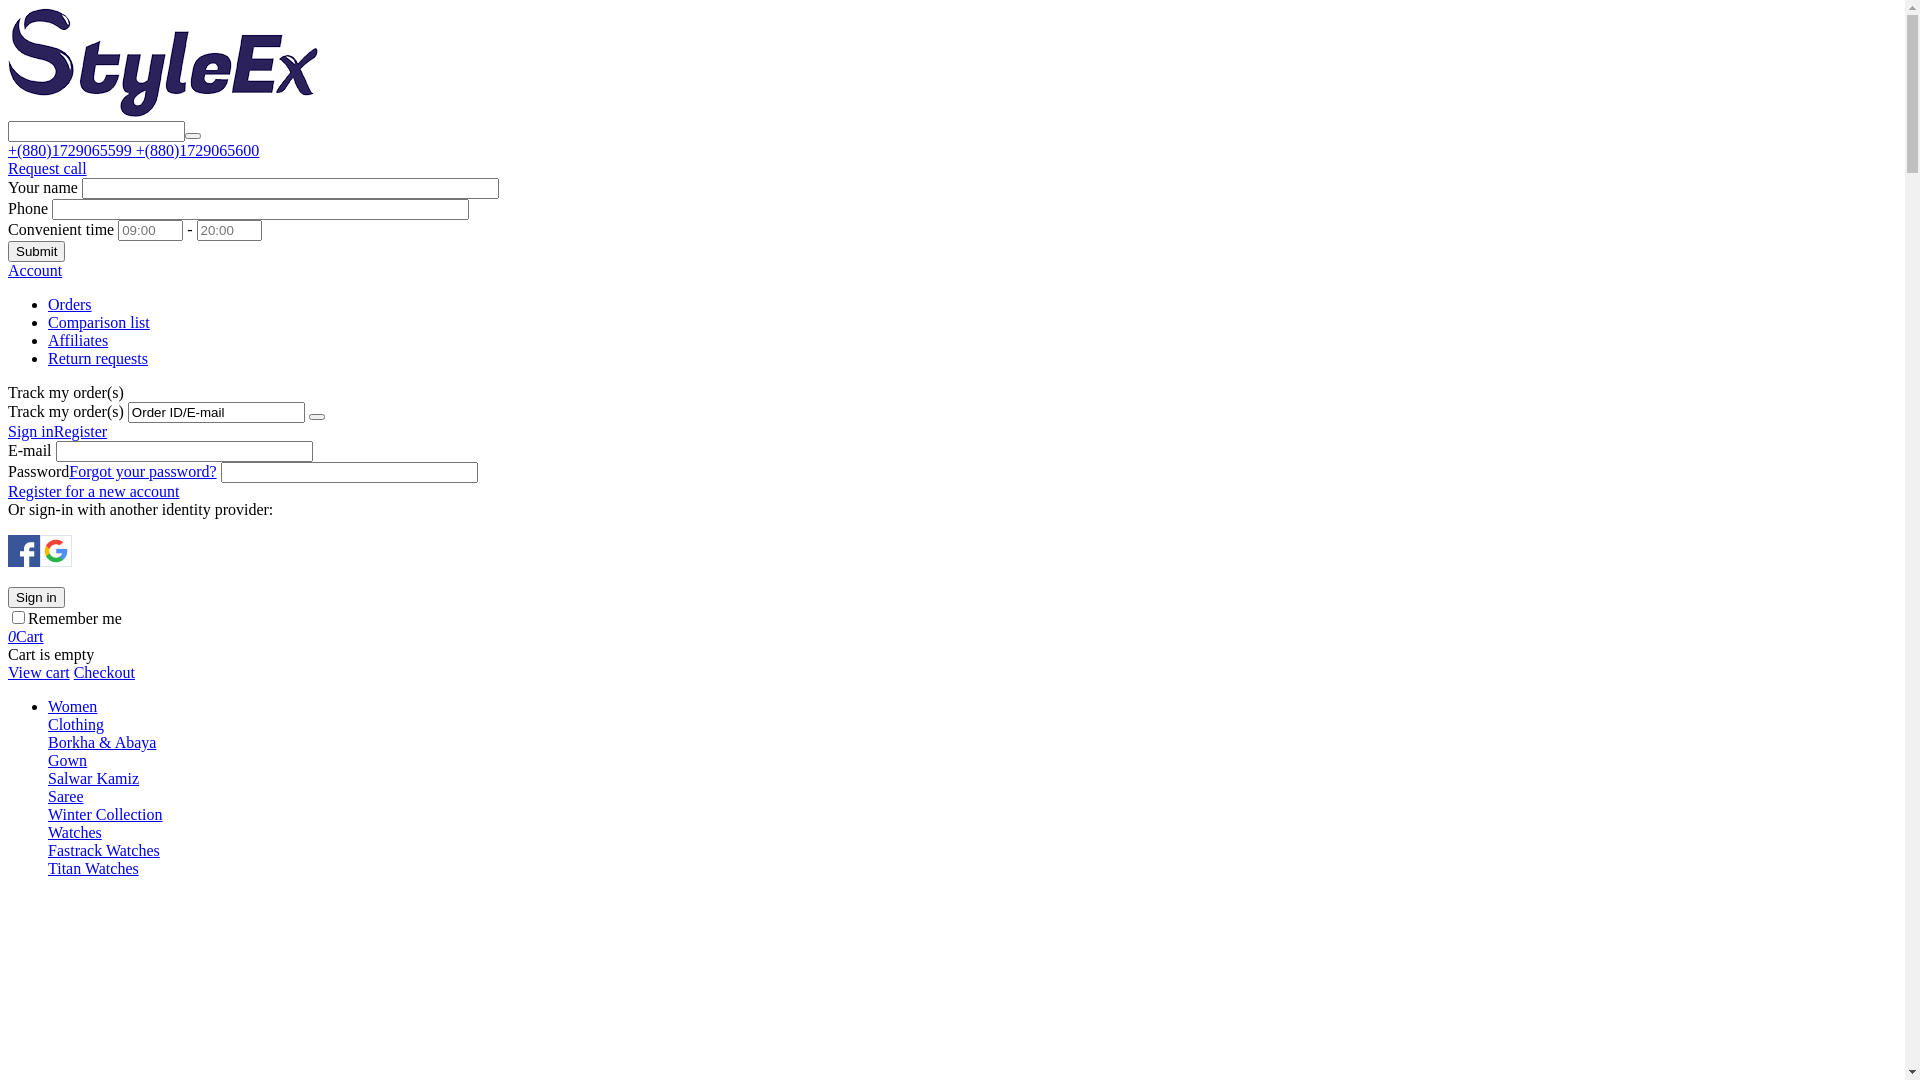  What do you see at coordinates (102, 742) in the screenshot?
I see `Borkha & Abaya` at bounding box center [102, 742].